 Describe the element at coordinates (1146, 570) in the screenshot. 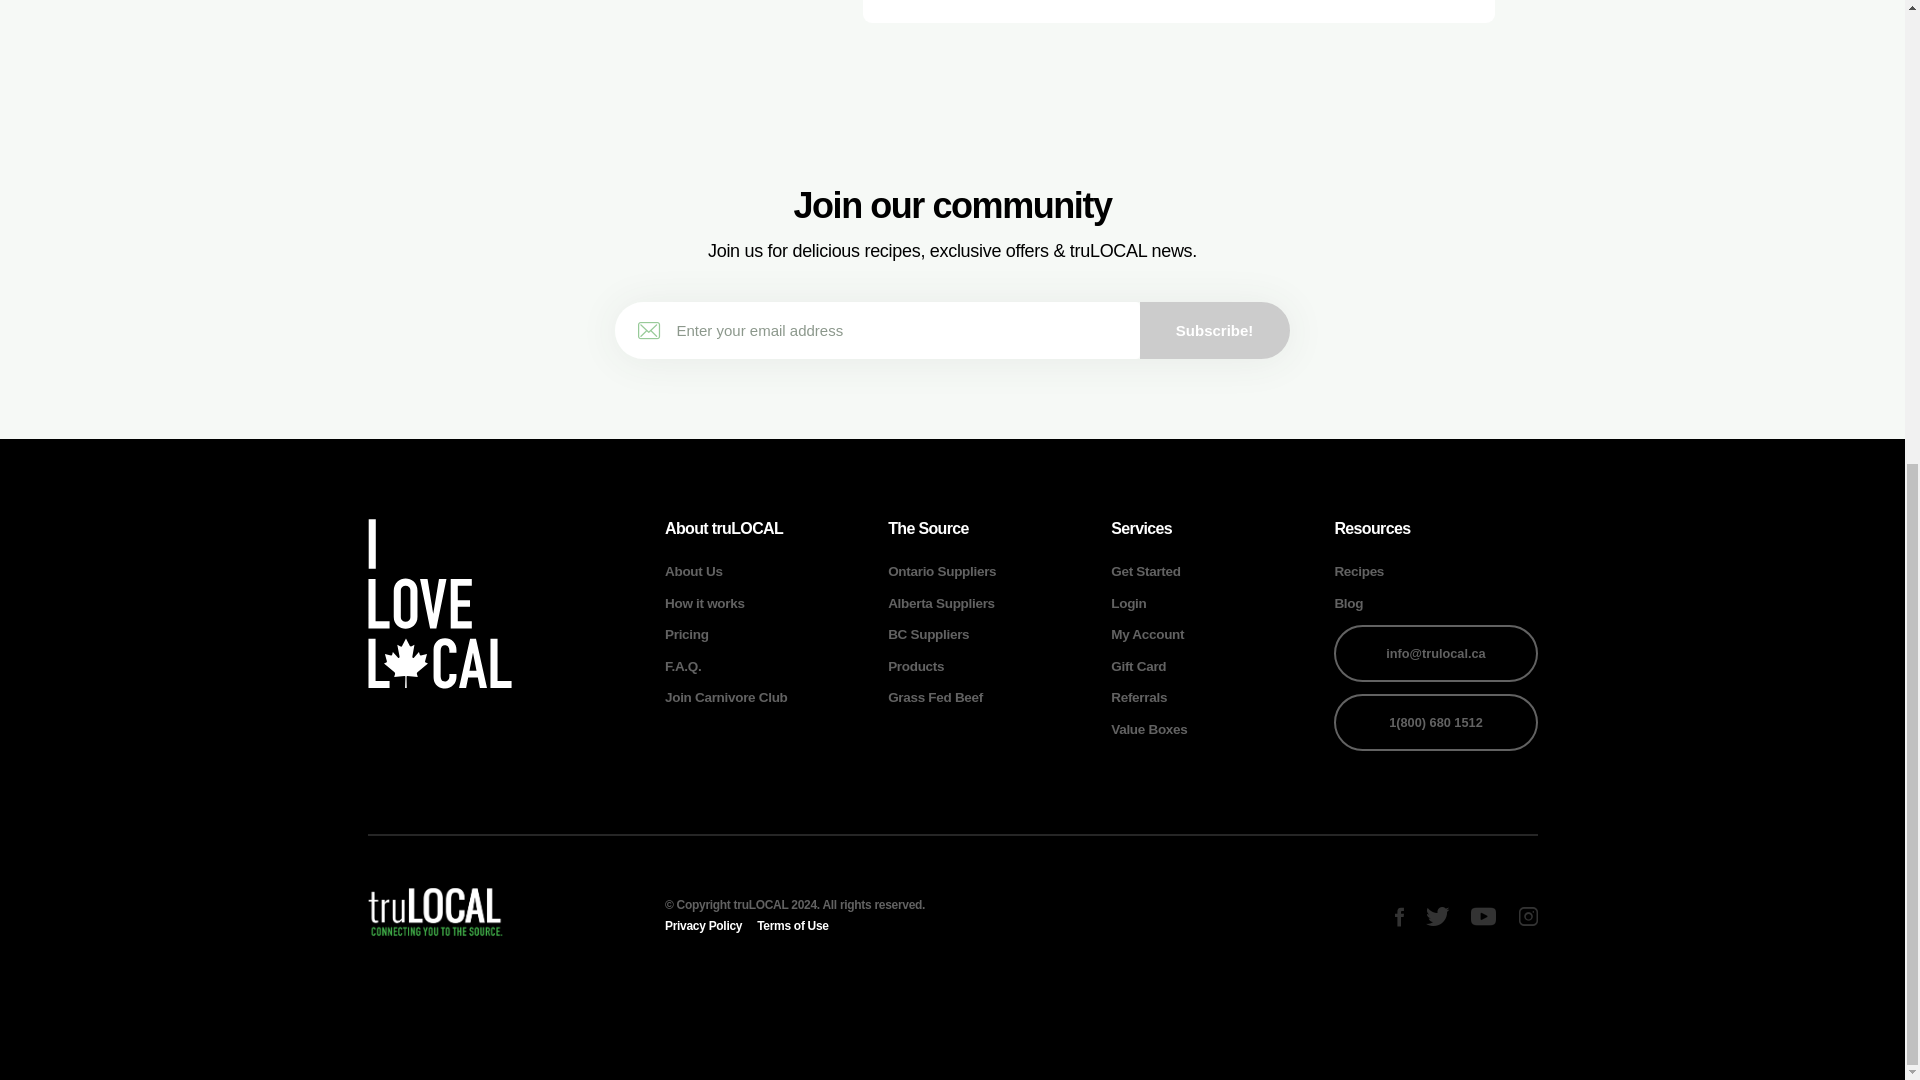

I see `Get Started` at that location.